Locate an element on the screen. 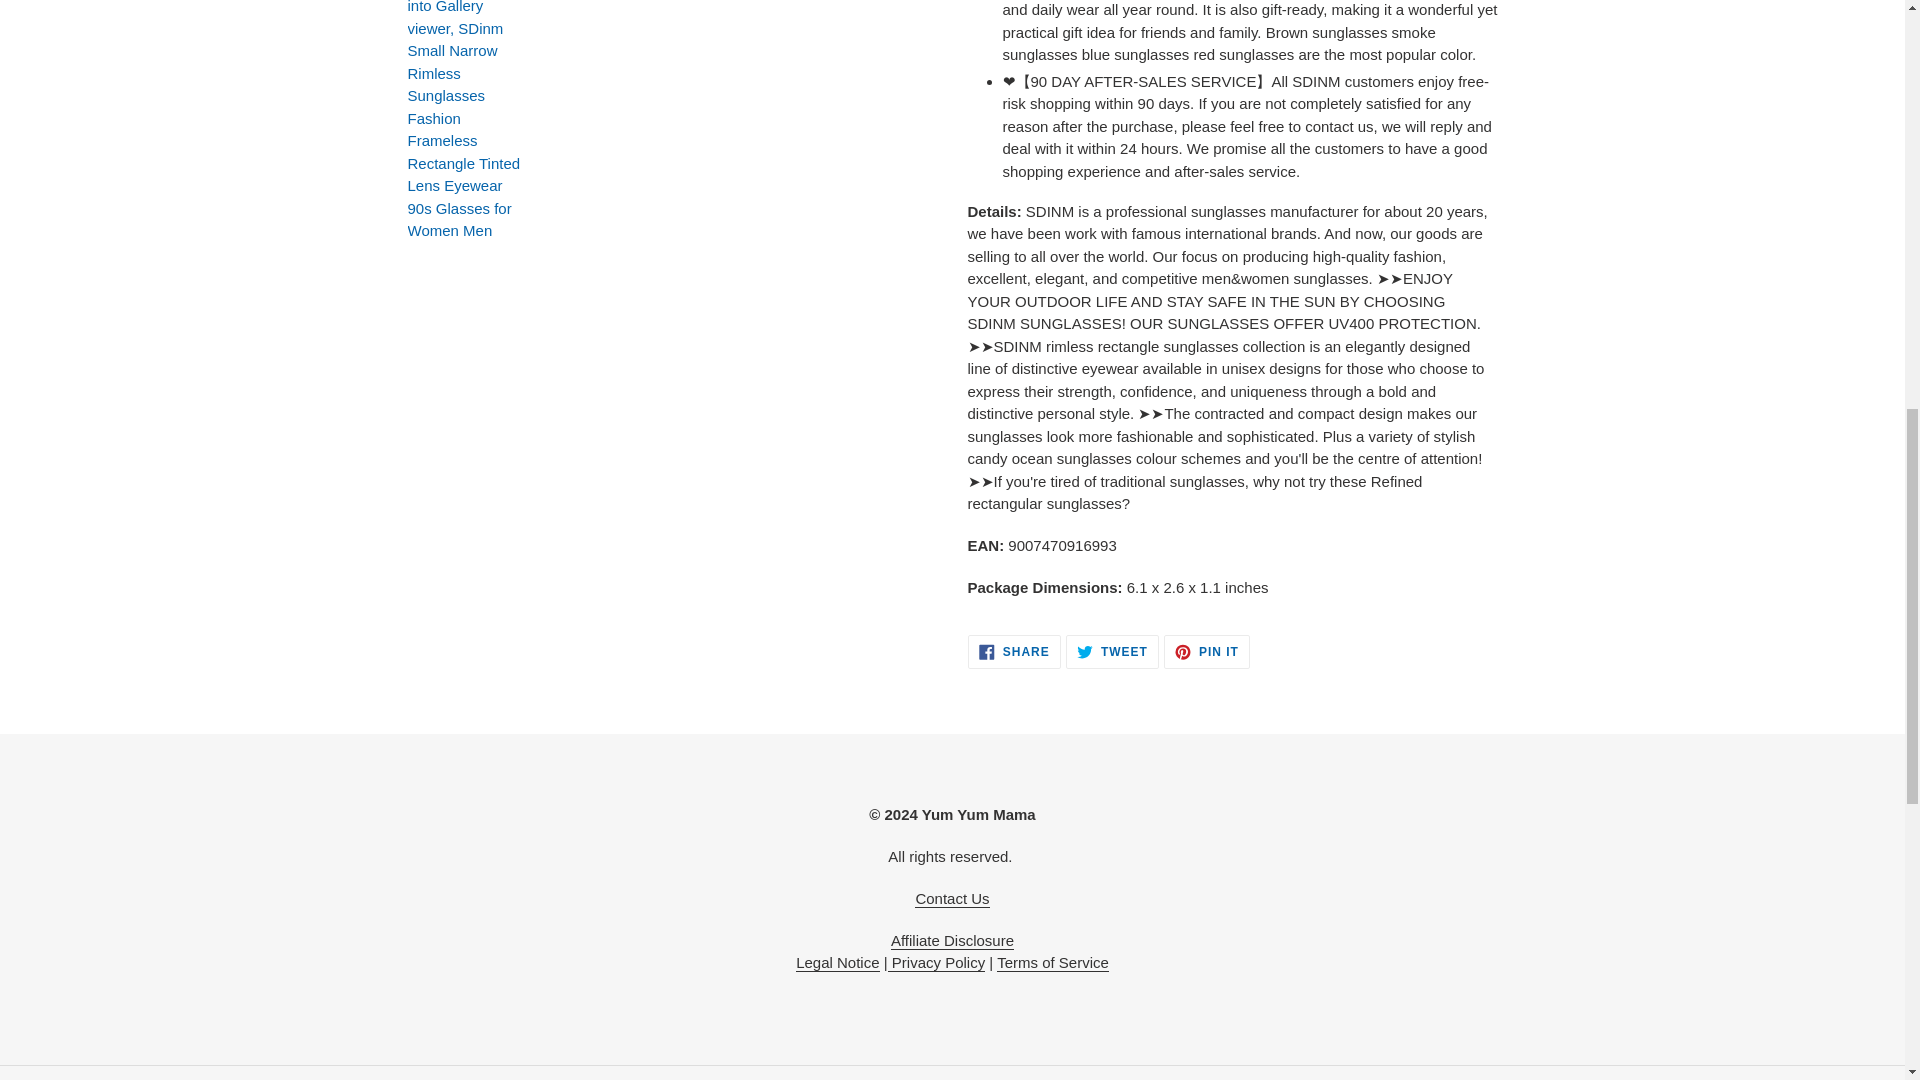 Image resolution: width=1920 pixels, height=1080 pixels. Legal Notice is located at coordinates (838, 962).